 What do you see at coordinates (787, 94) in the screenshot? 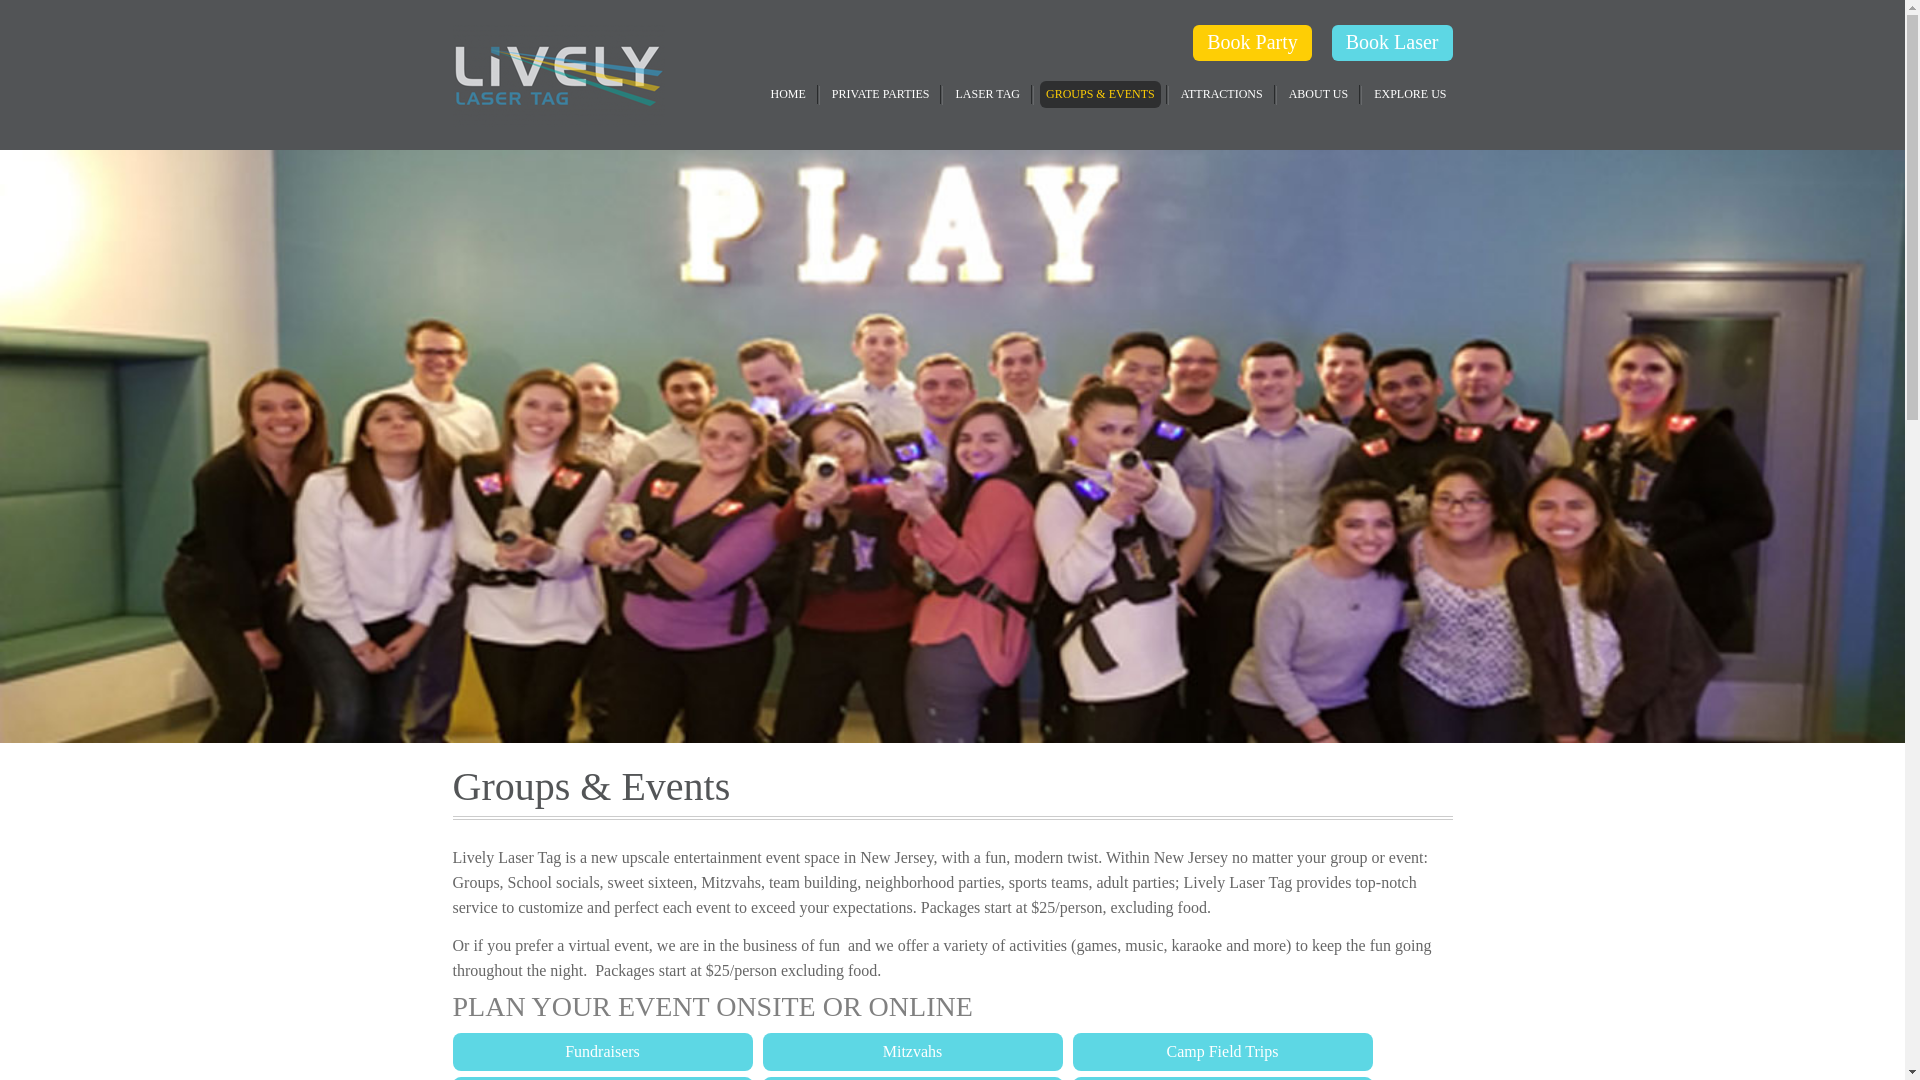
I see `HOME` at bounding box center [787, 94].